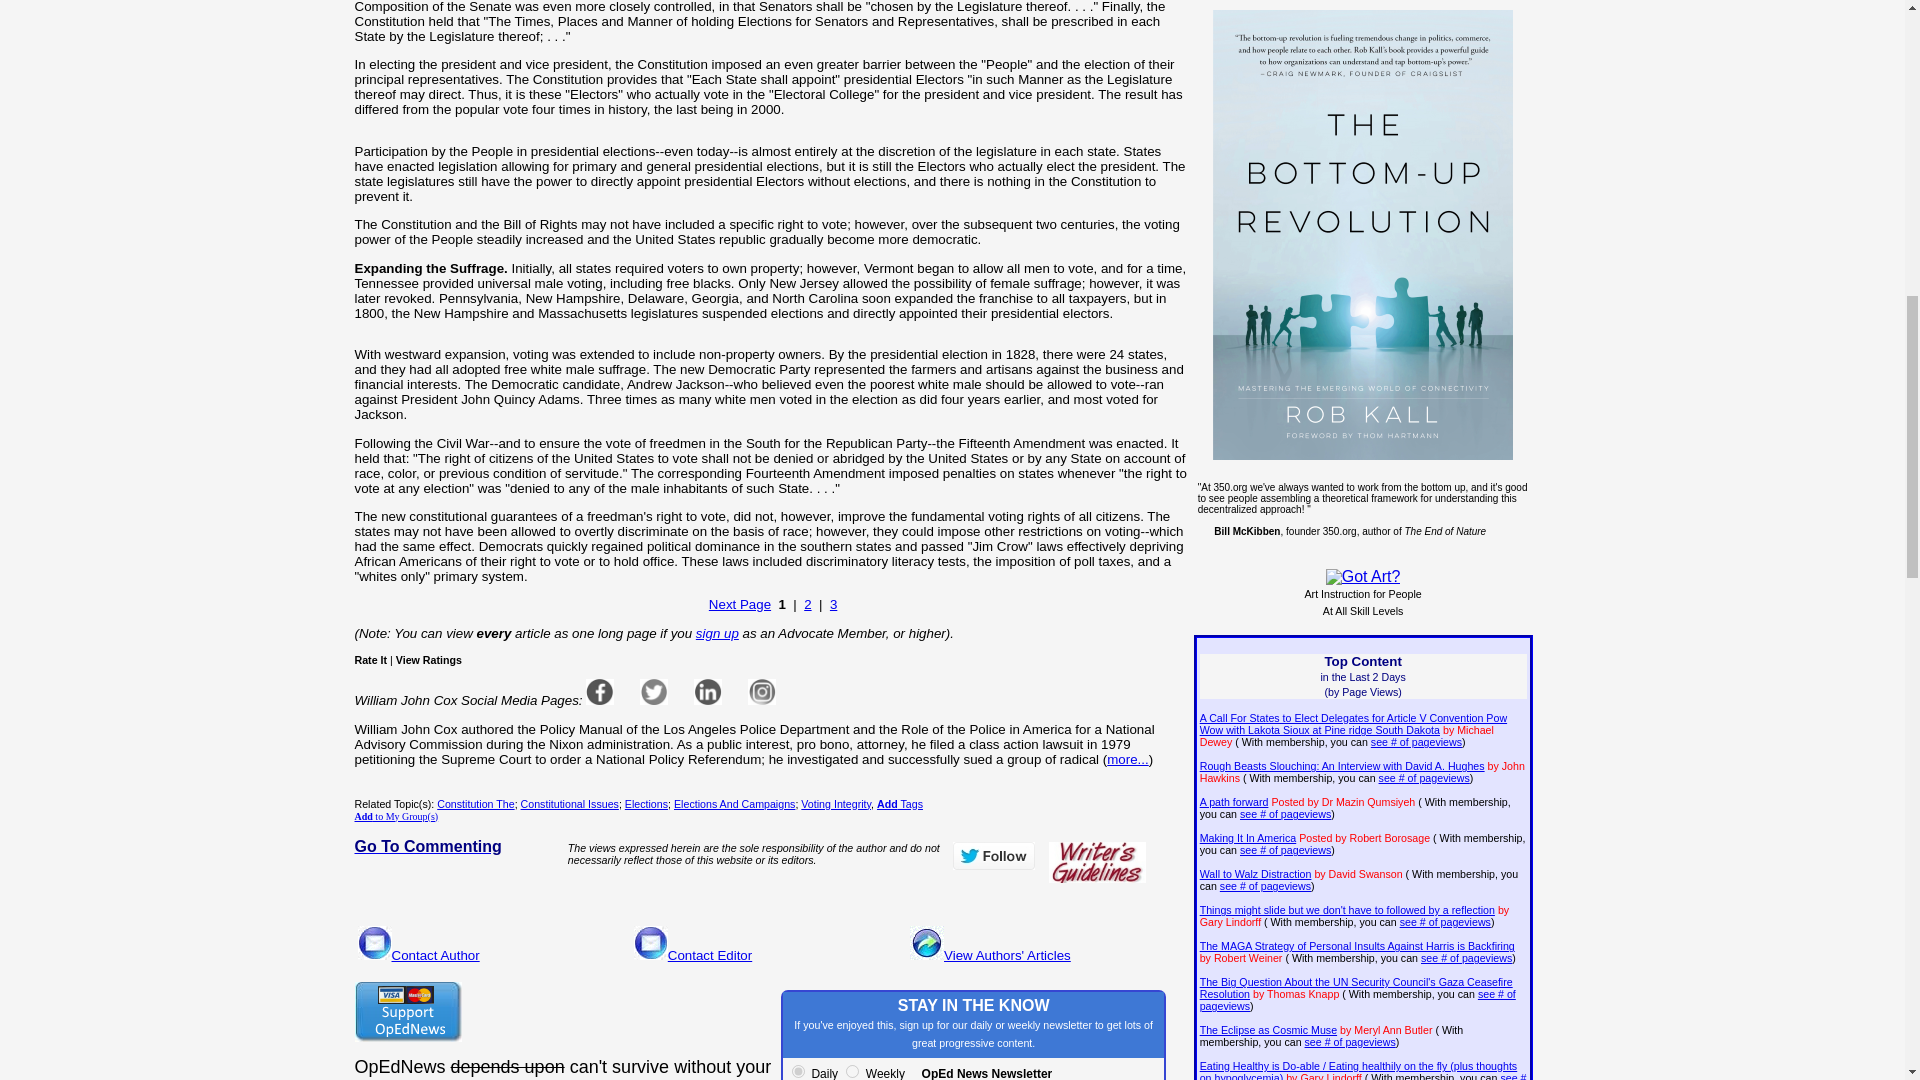 This screenshot has width=1920, height=1080. I want to click on Constitution The, so click(476, 804).